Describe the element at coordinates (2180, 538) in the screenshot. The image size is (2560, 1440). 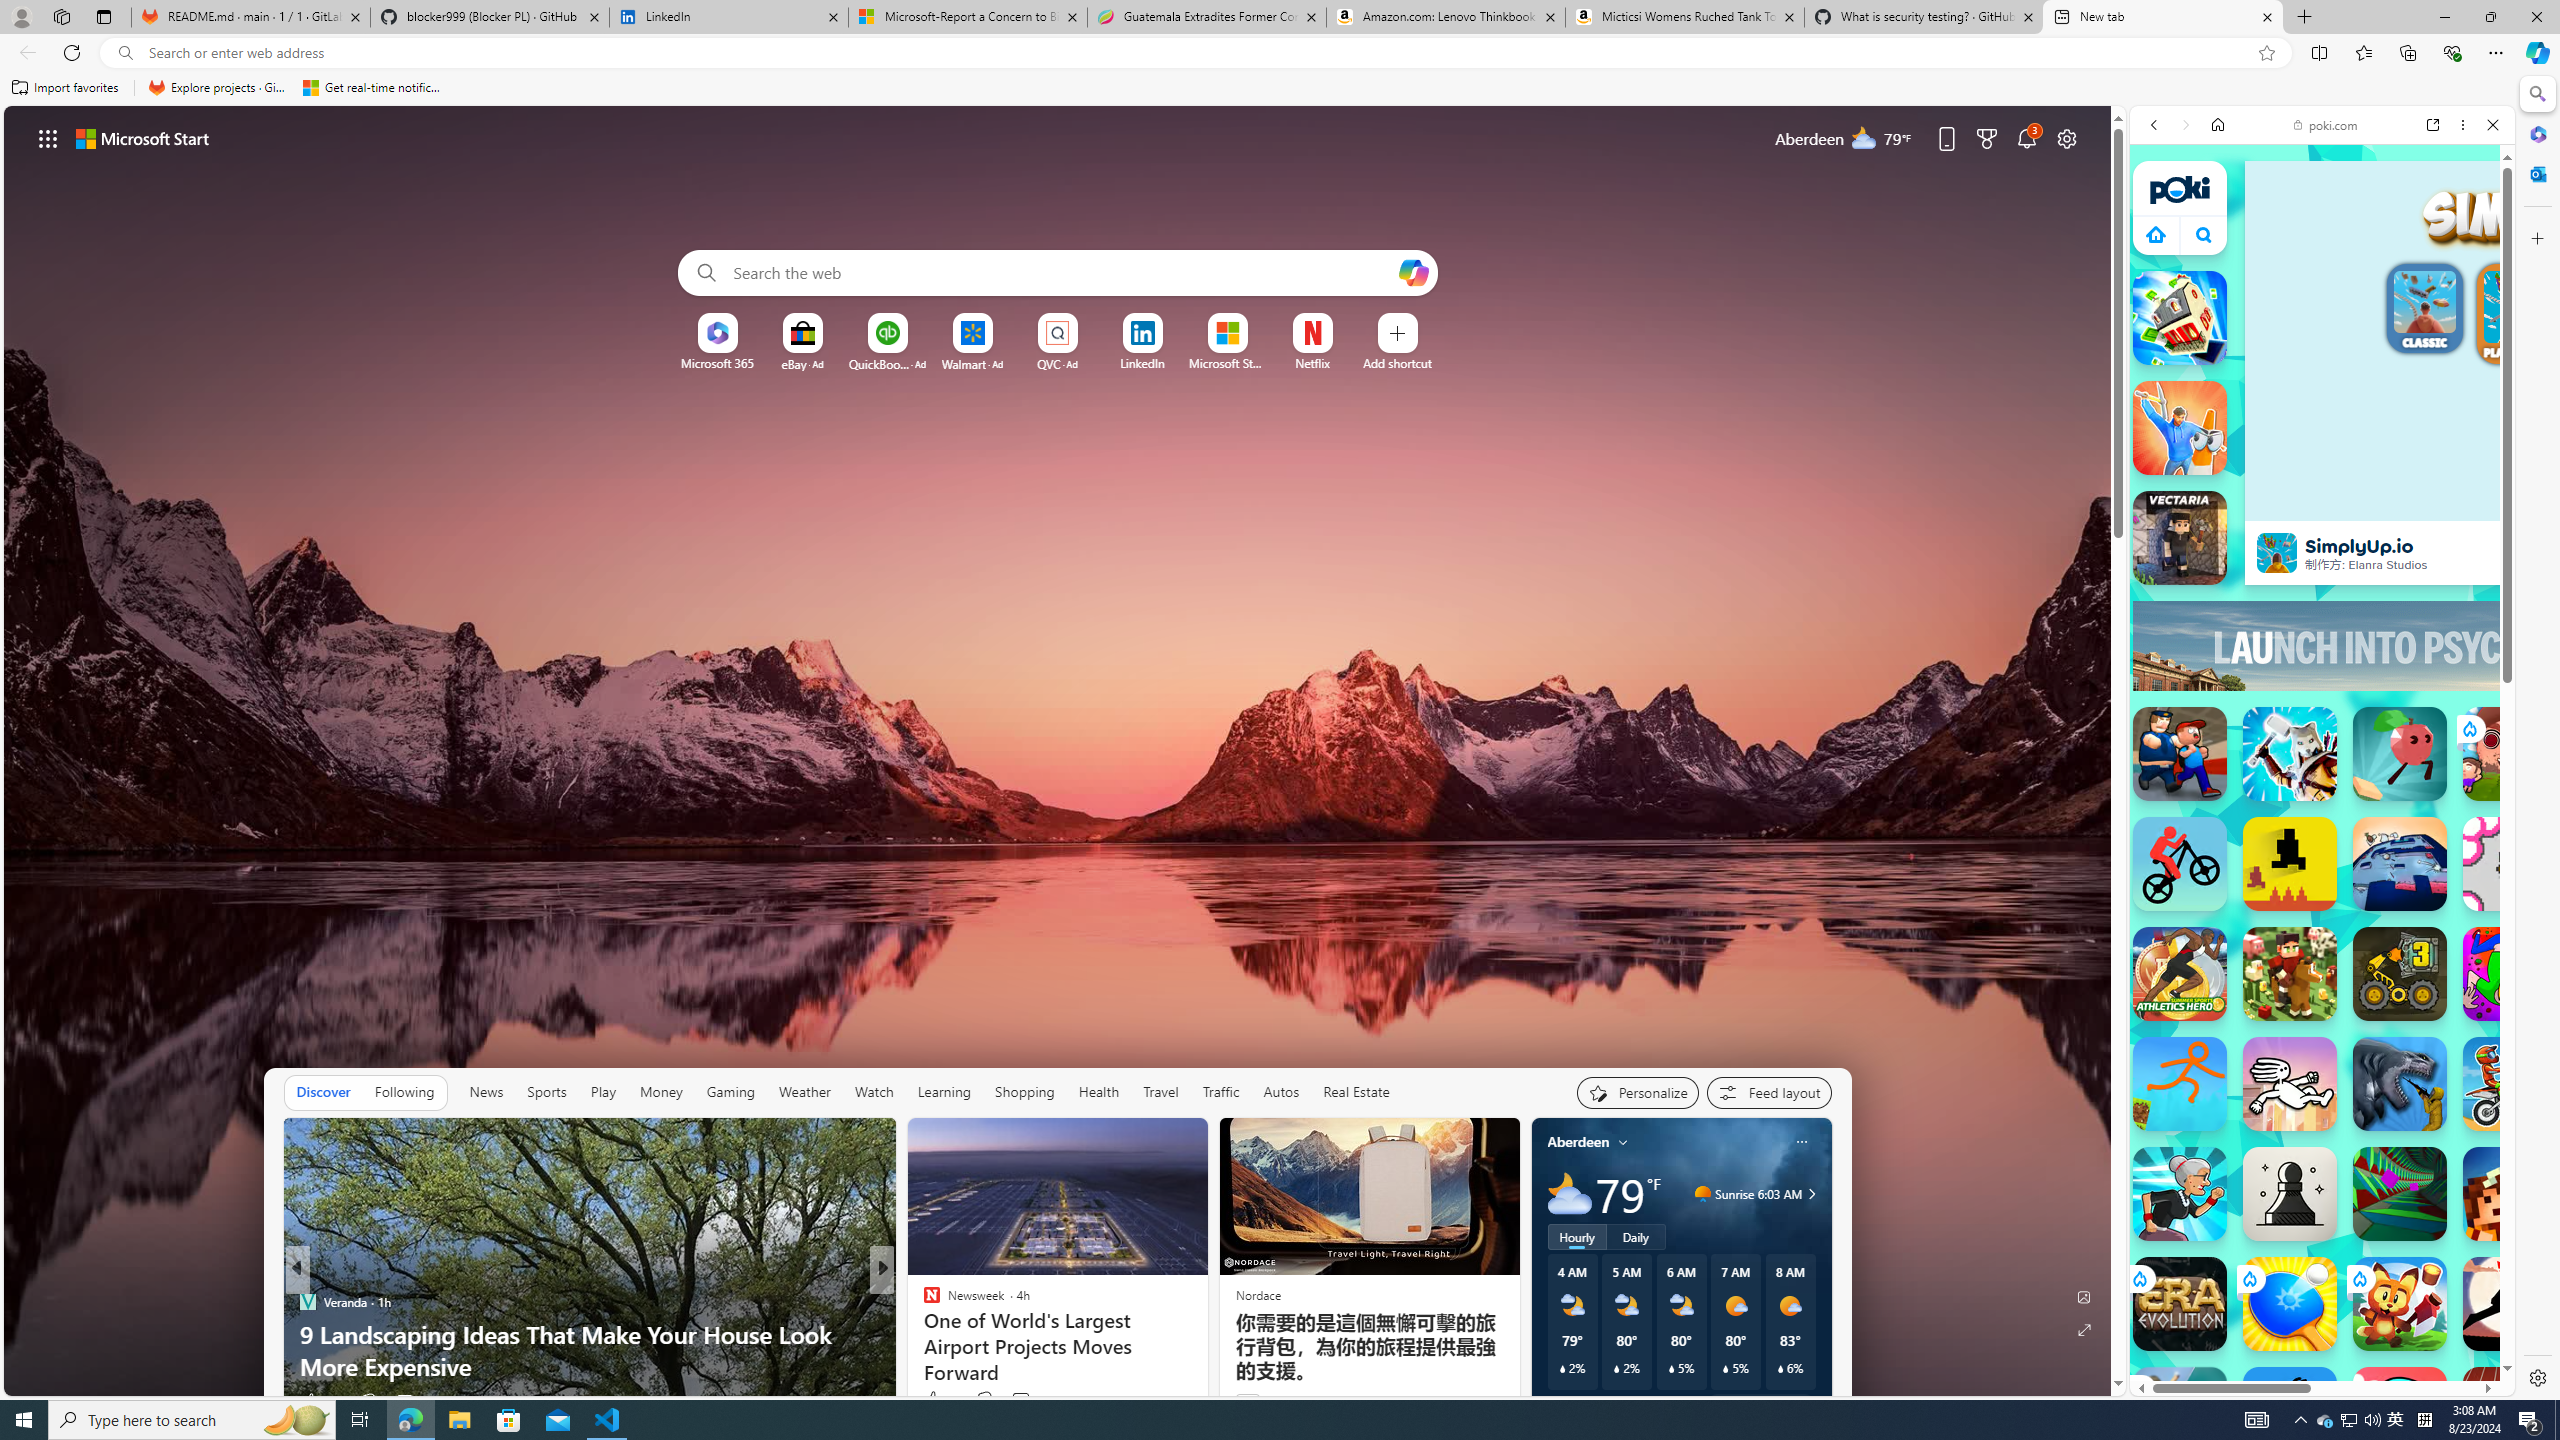
I see `Vectaria.io Vectaria.io` at that location.